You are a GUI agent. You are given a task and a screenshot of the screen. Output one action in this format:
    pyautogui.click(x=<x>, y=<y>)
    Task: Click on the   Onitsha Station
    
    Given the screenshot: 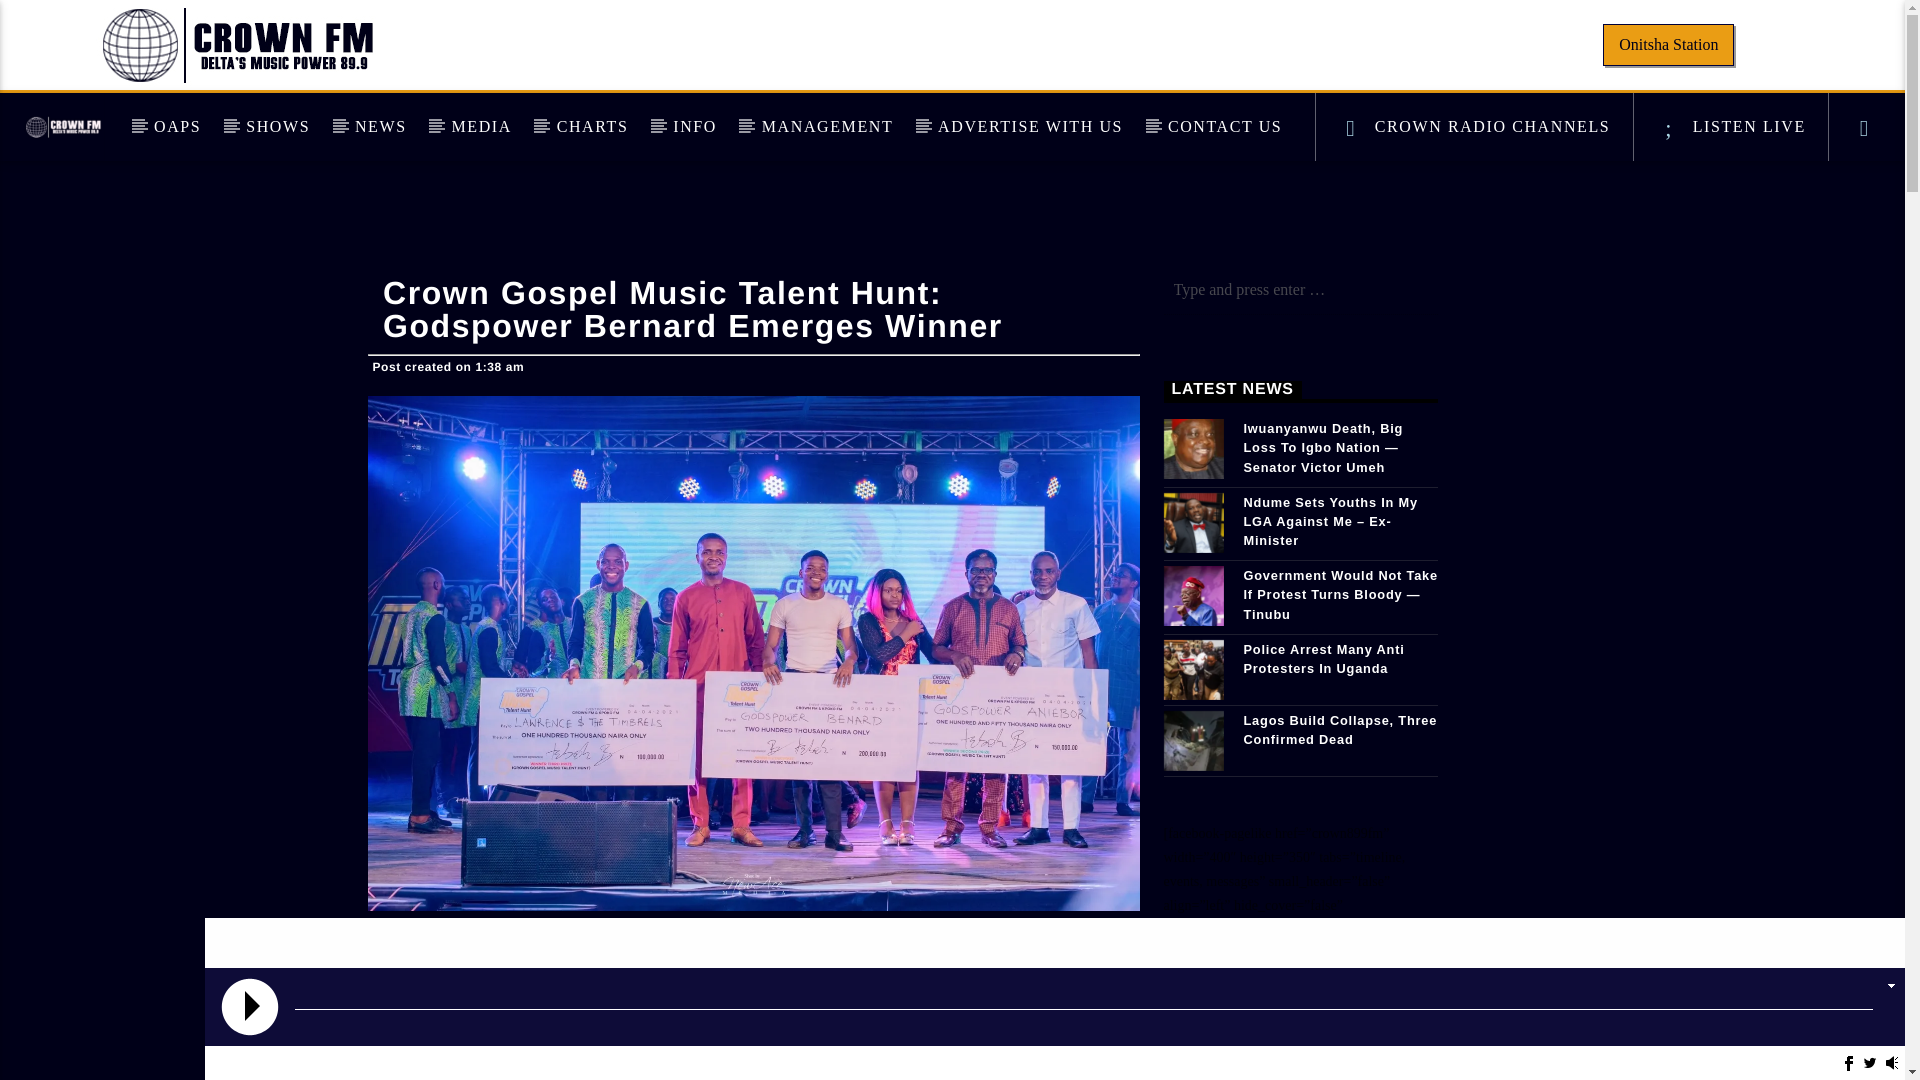 What is the action you would take?
    pyautogui.click(x=1666, y=44)
    